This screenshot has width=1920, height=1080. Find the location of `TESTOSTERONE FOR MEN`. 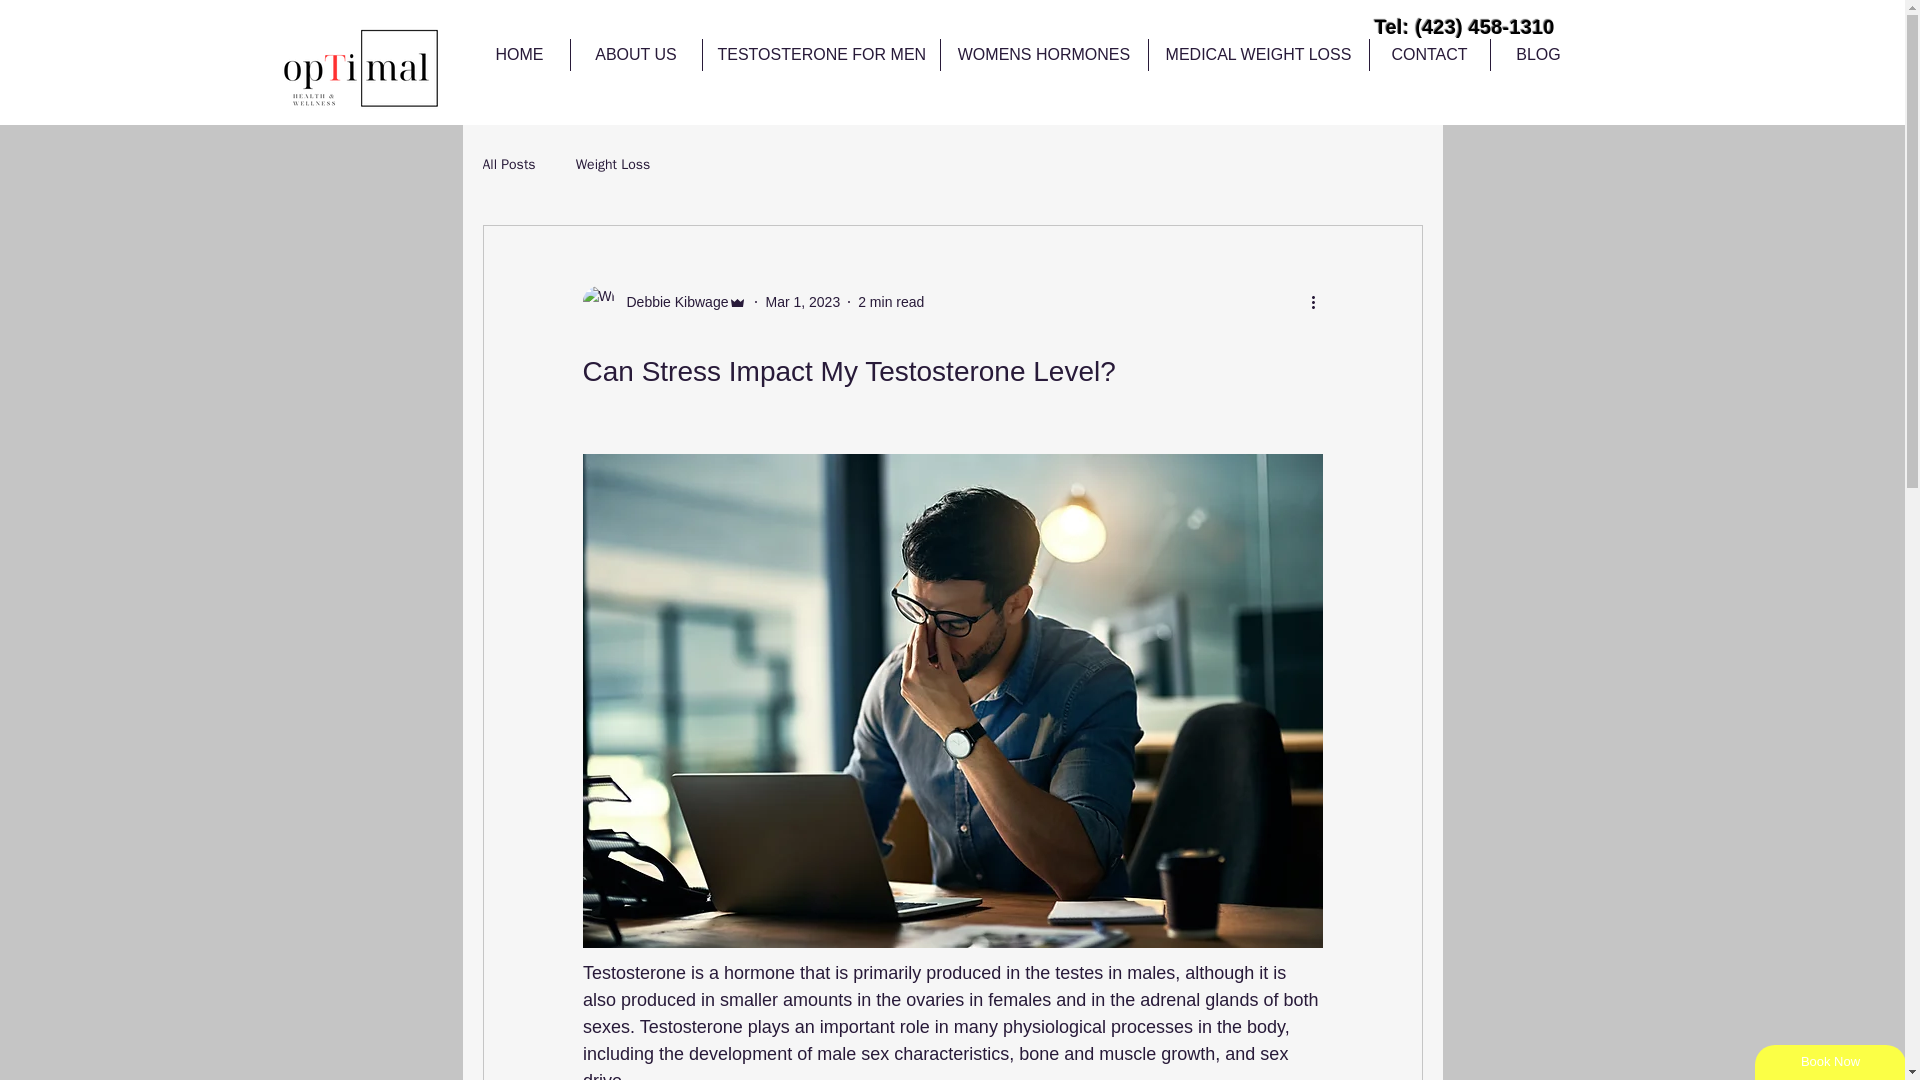

TESTOSTERONE FOR MEN is located at coordinates (820, 54).